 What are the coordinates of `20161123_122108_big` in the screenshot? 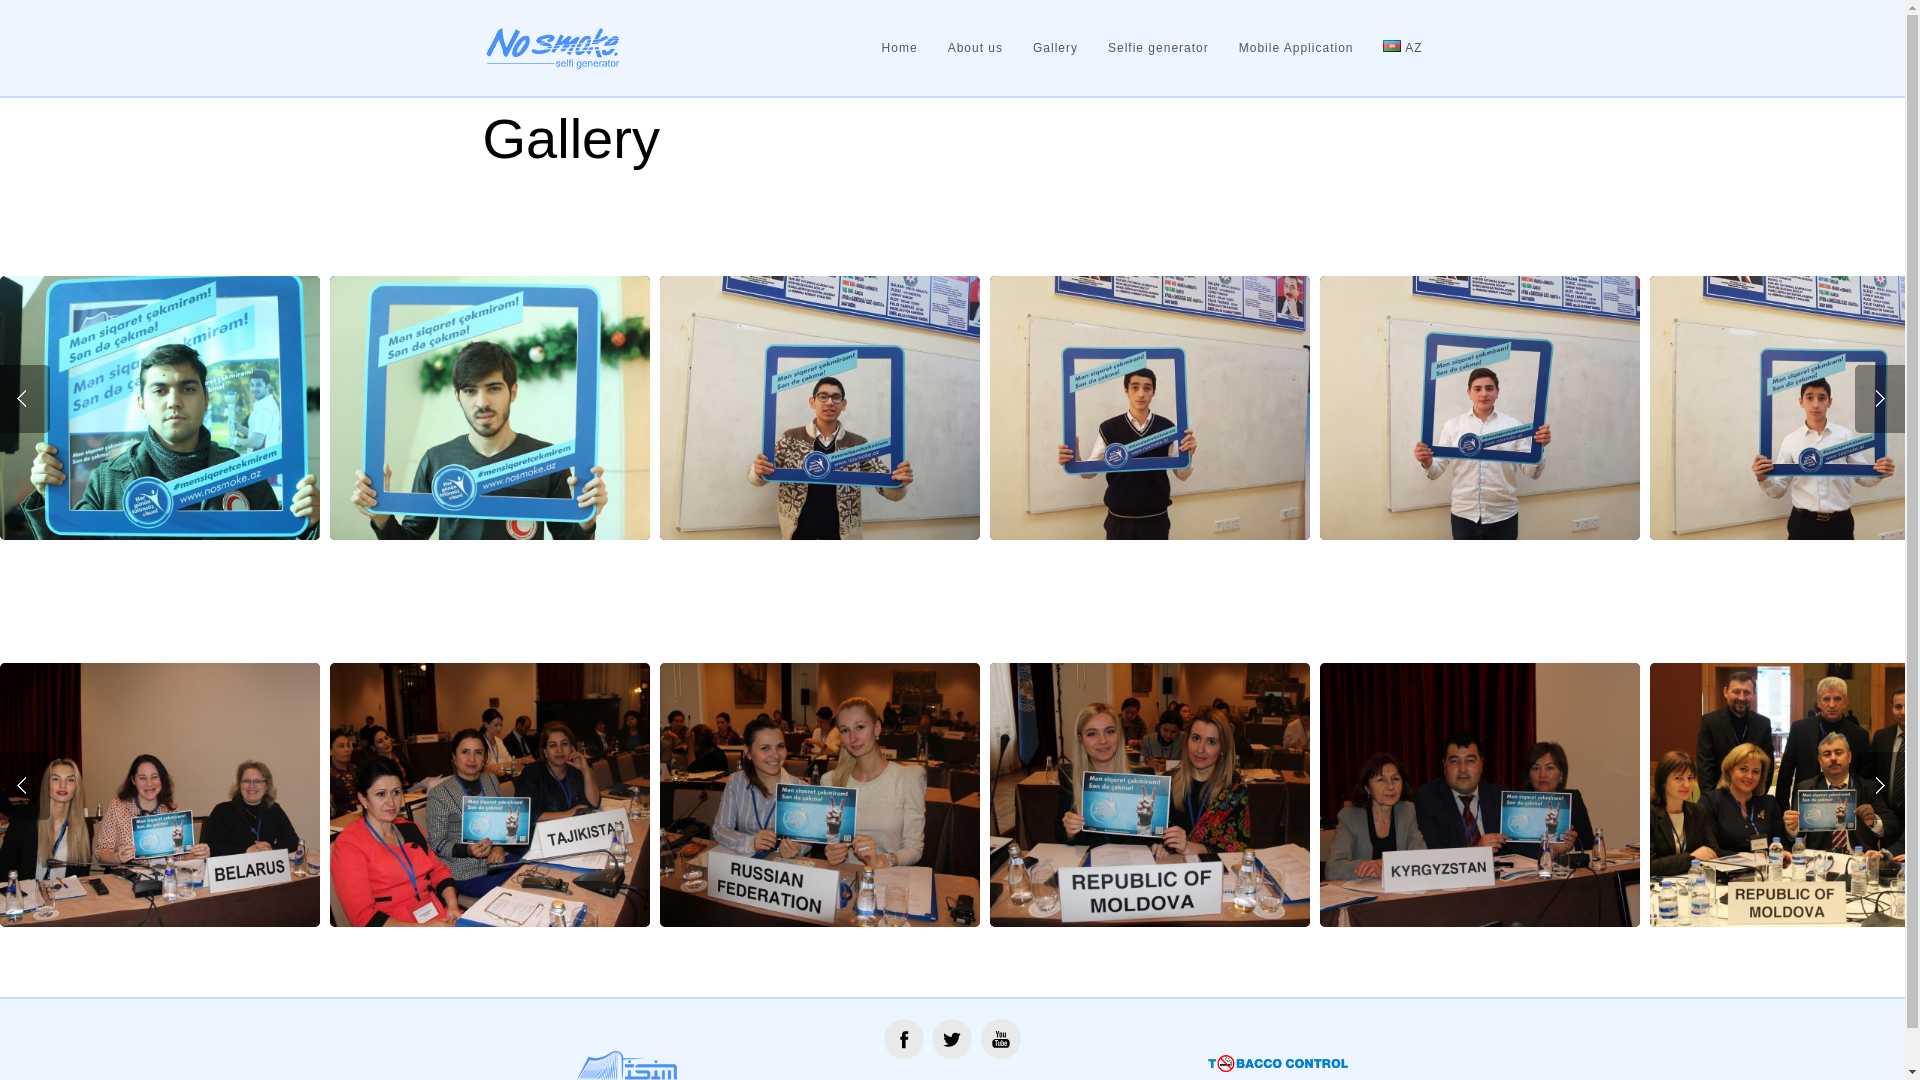 It's located at (1150, 408).